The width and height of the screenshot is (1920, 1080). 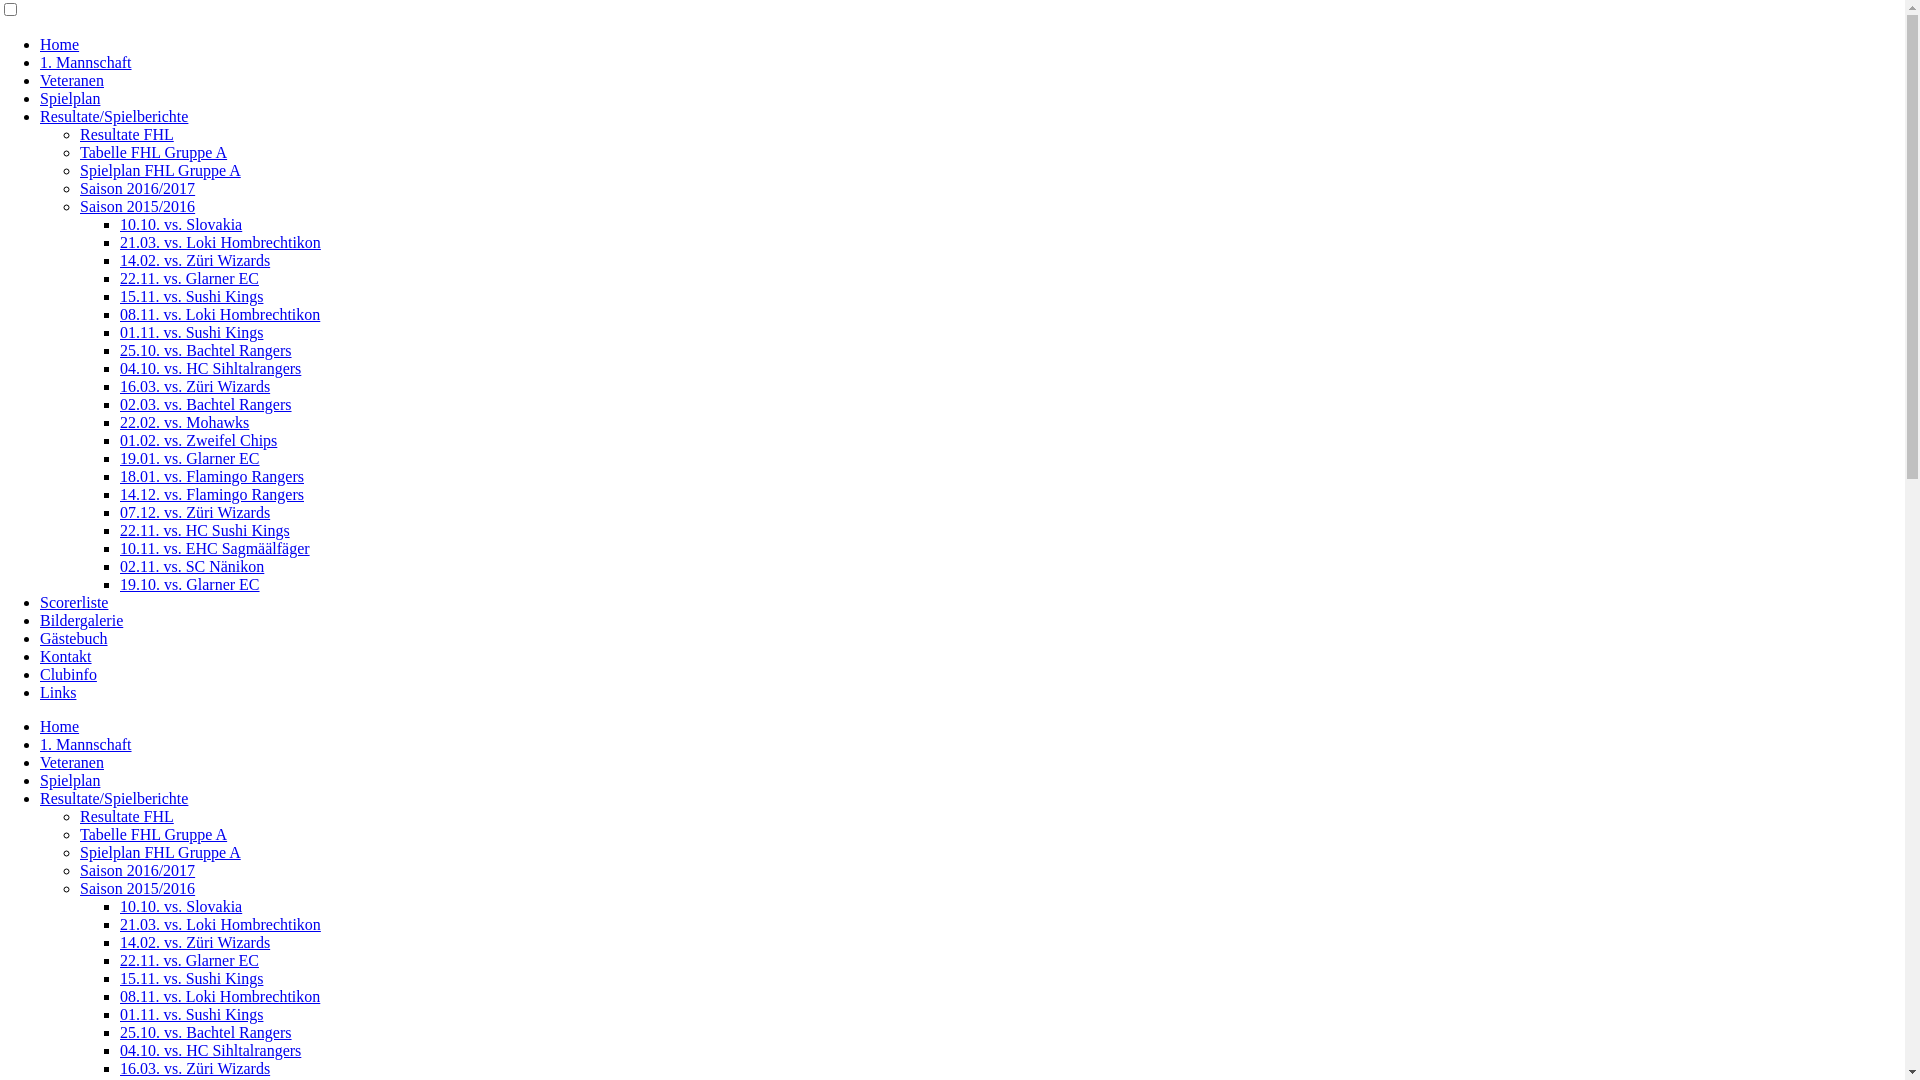 What do you see at coordinates (210, 1050) in the screenshot?
I see `04.10. vs. HC Sihltalrangers` at bounding box center [210, 1050].